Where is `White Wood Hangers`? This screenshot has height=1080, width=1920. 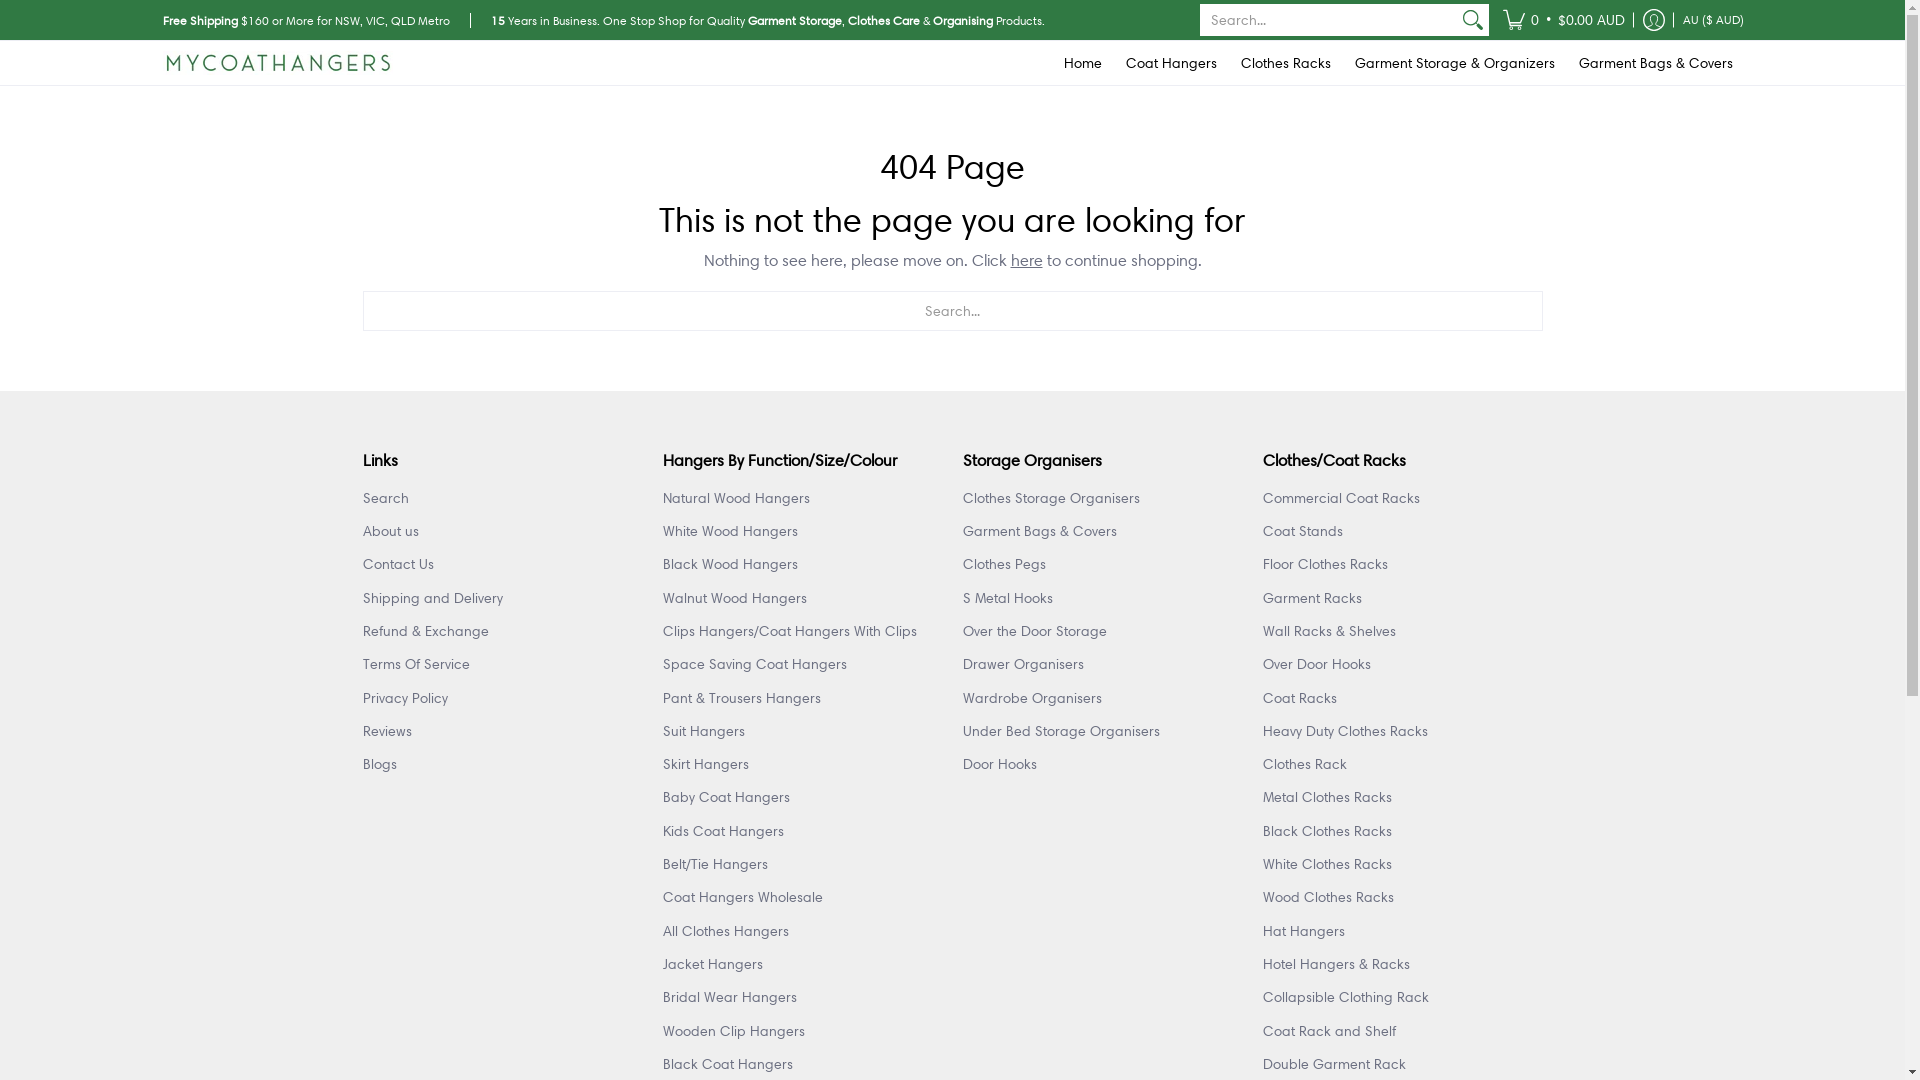
White Wood Hangers is located at coordinates (730, 531).